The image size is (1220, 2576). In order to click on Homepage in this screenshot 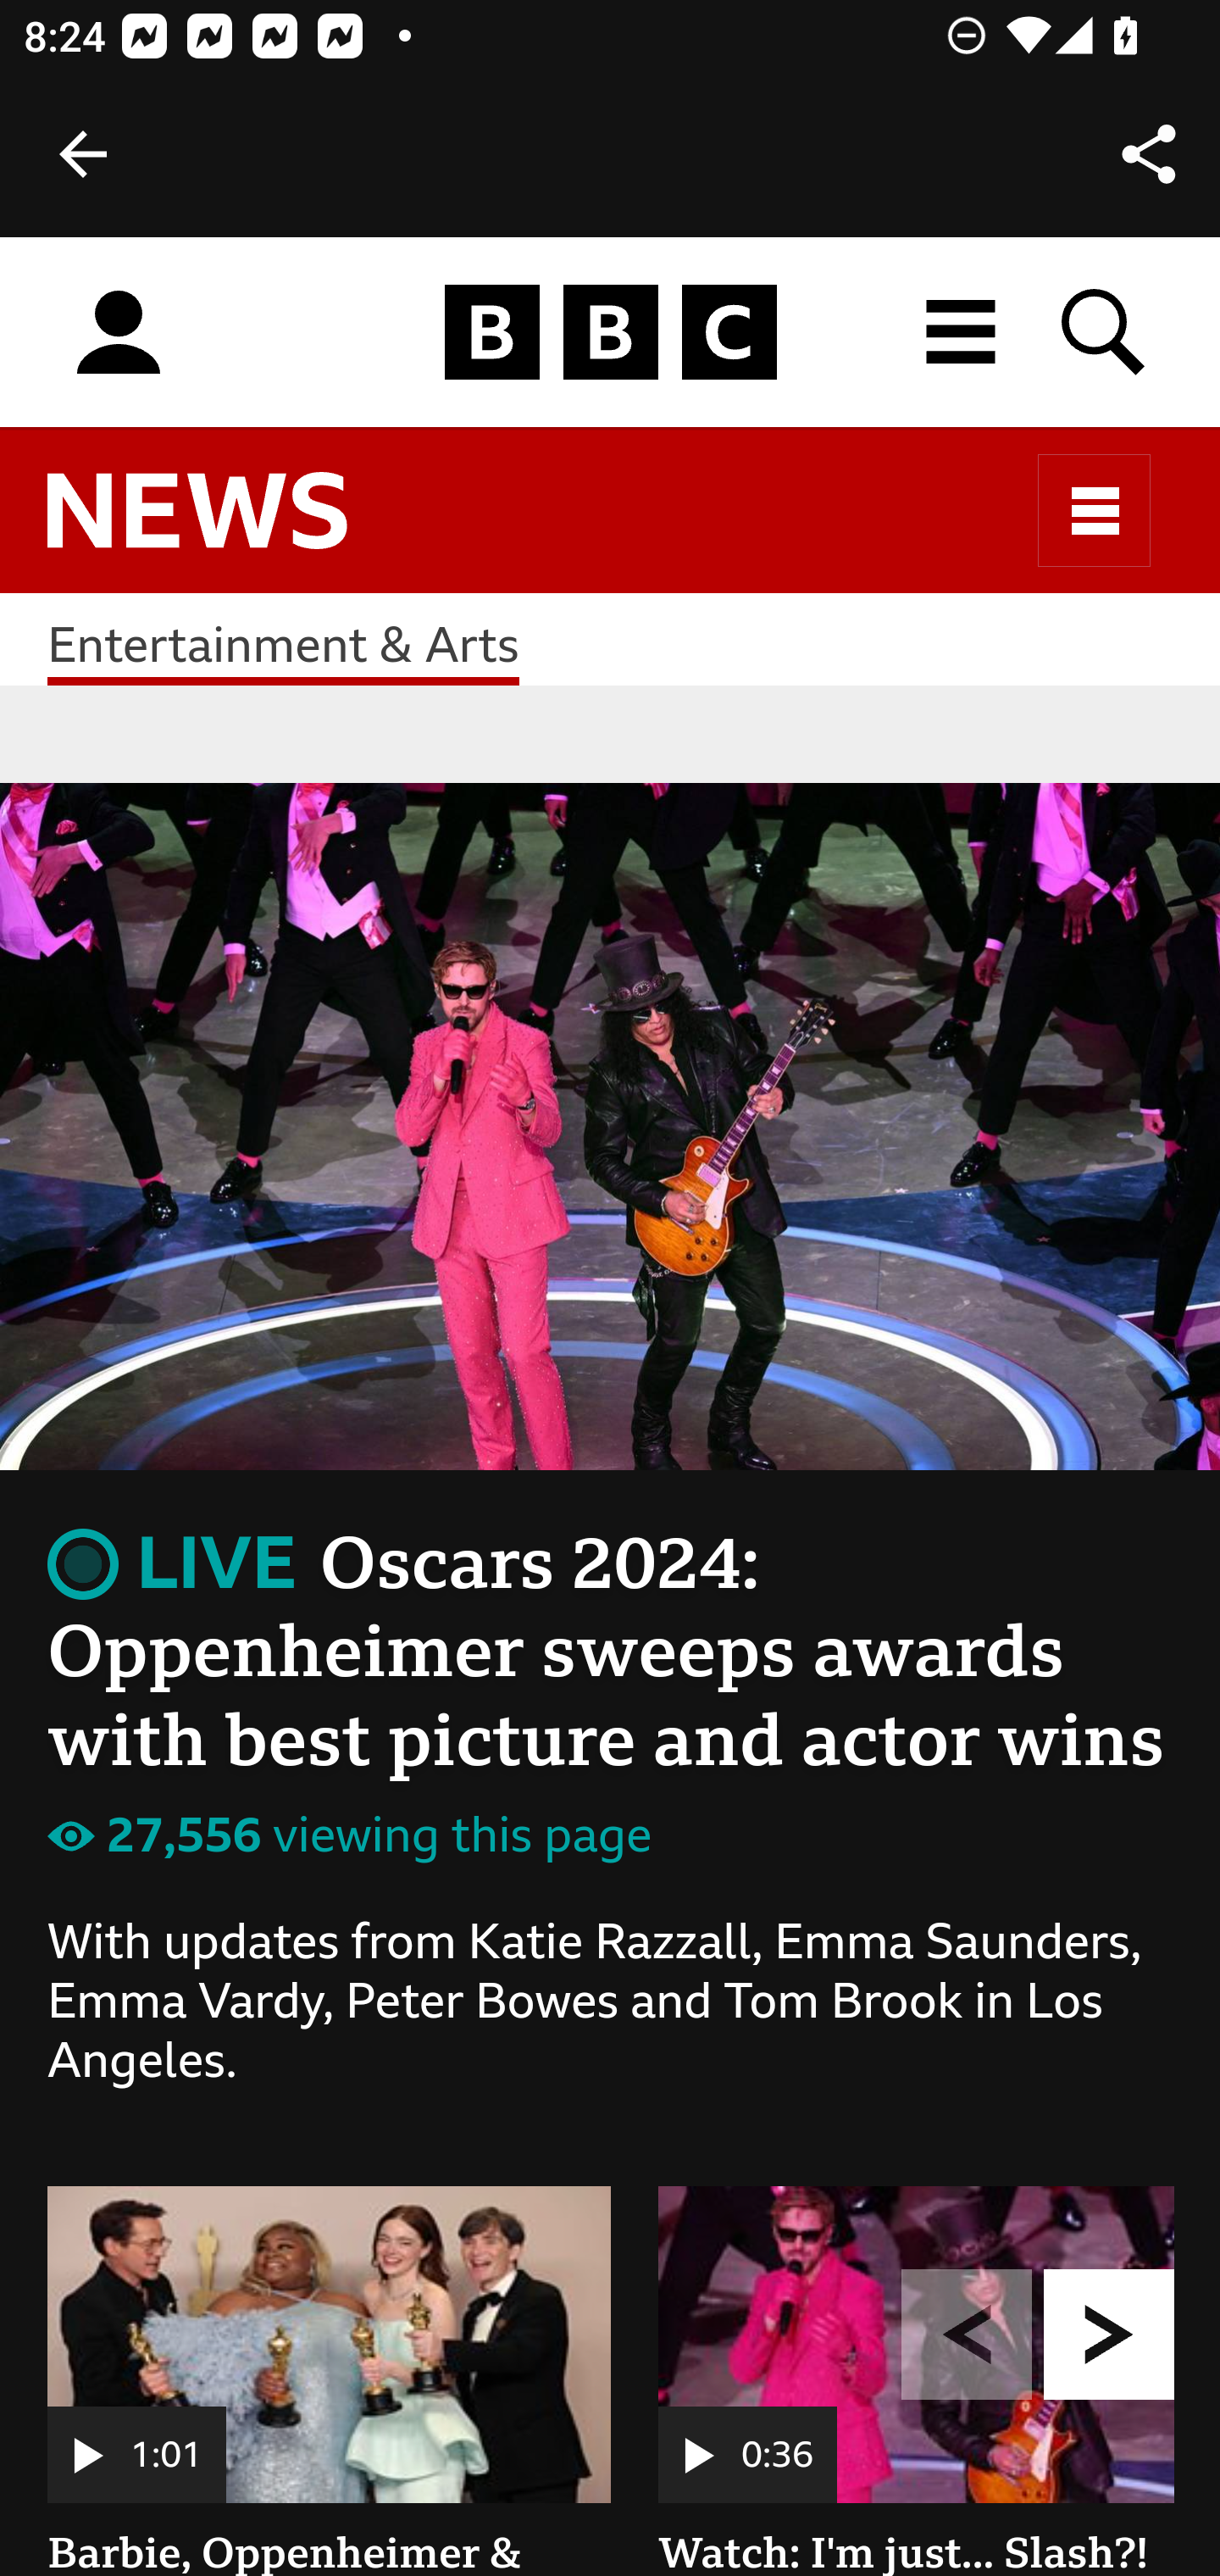, I will do `click(610, 333)`.